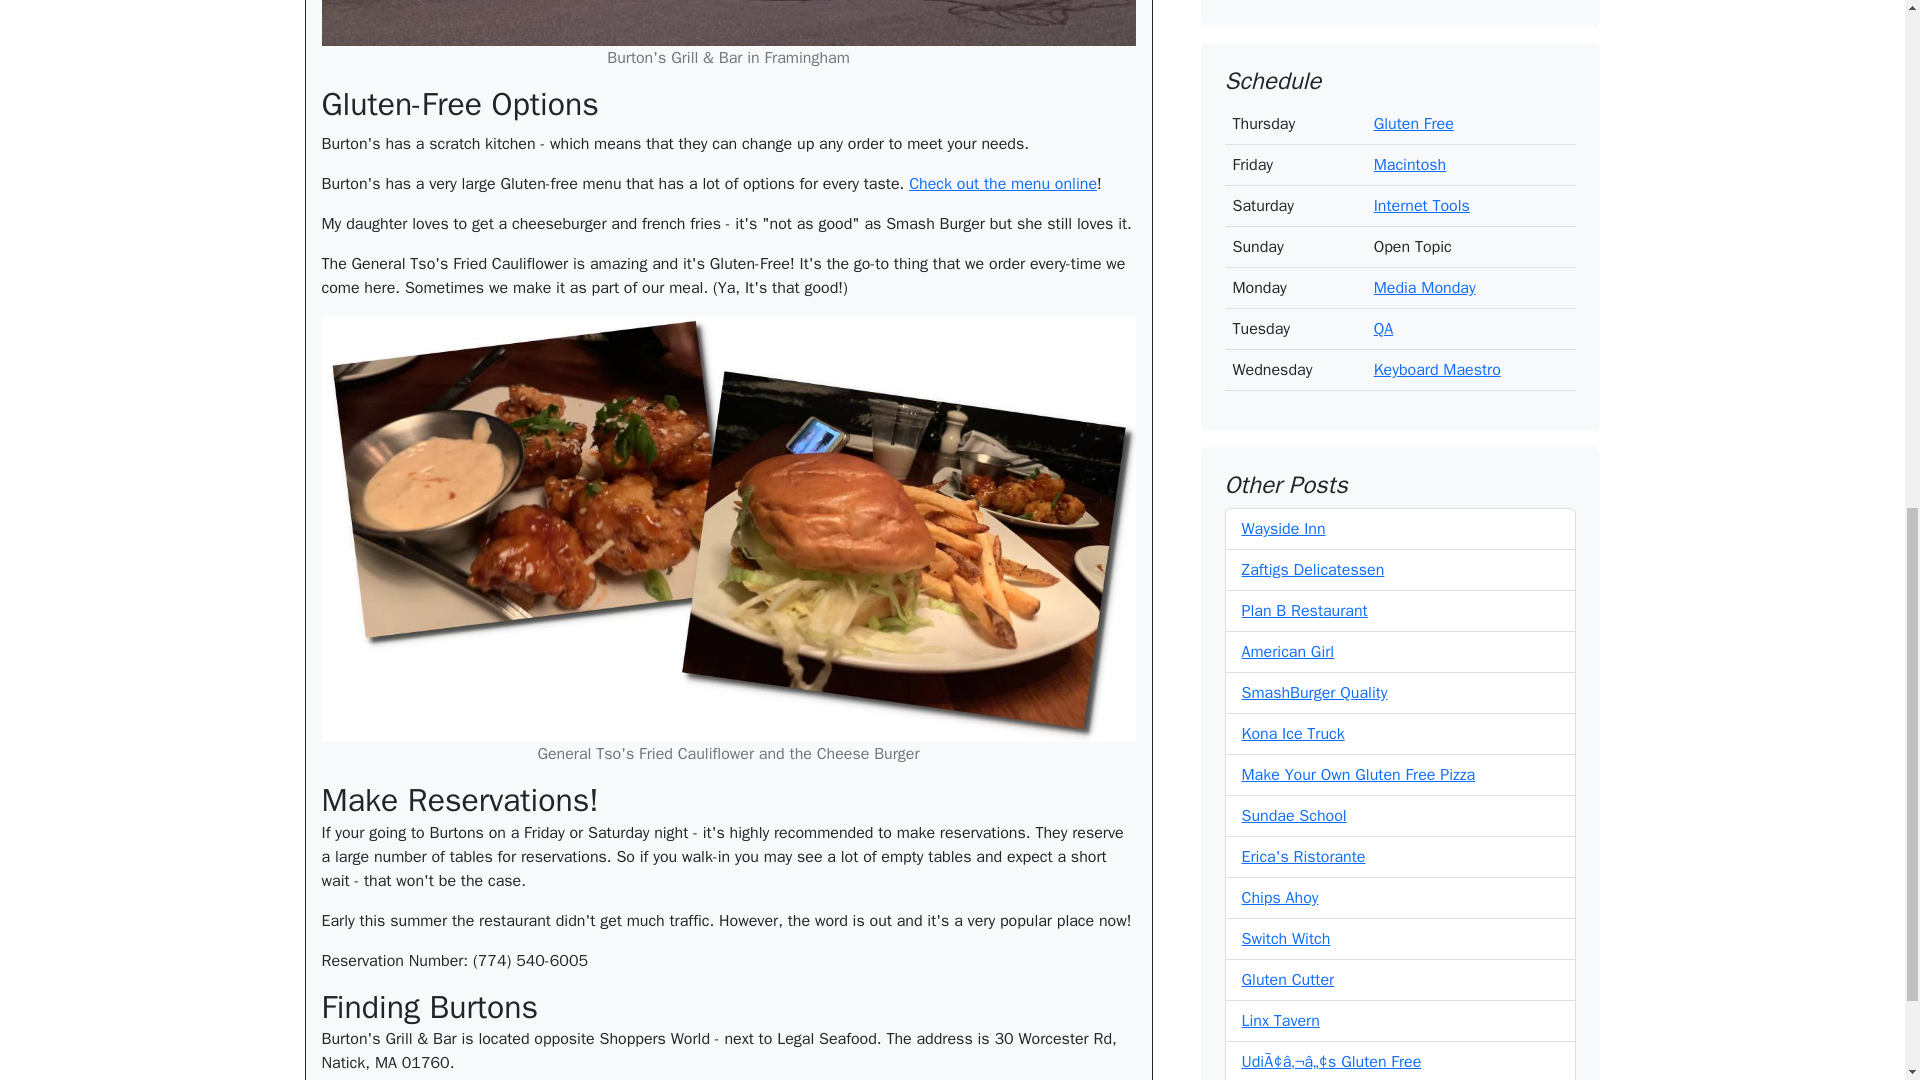 The image size is (1920, 1080). Describe the element at coordinates (1002, 184) in the screenshot. I see `Check out the menu online` at that location.